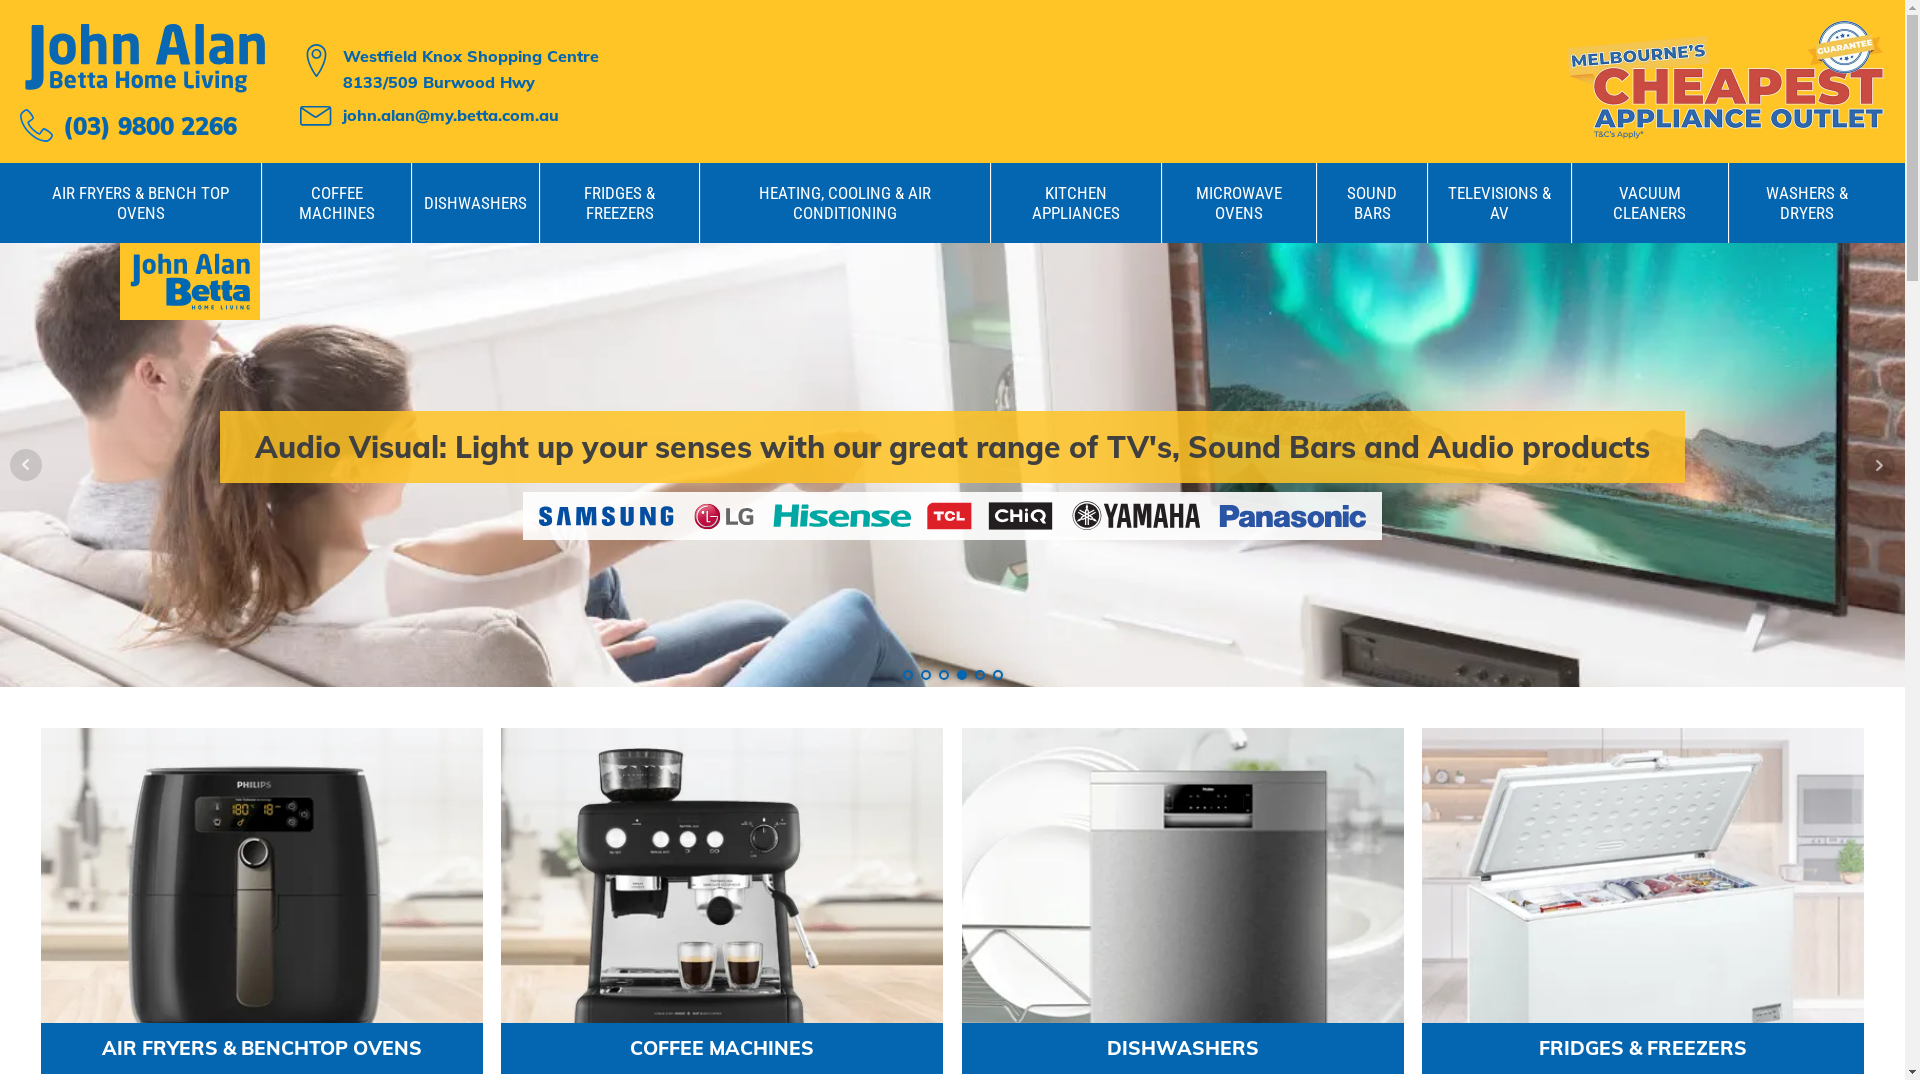 This screenshot has height=1080, width=1920. I want to click on AIR FRYERS & BENCHTOP OVENS, so click(262, 900).